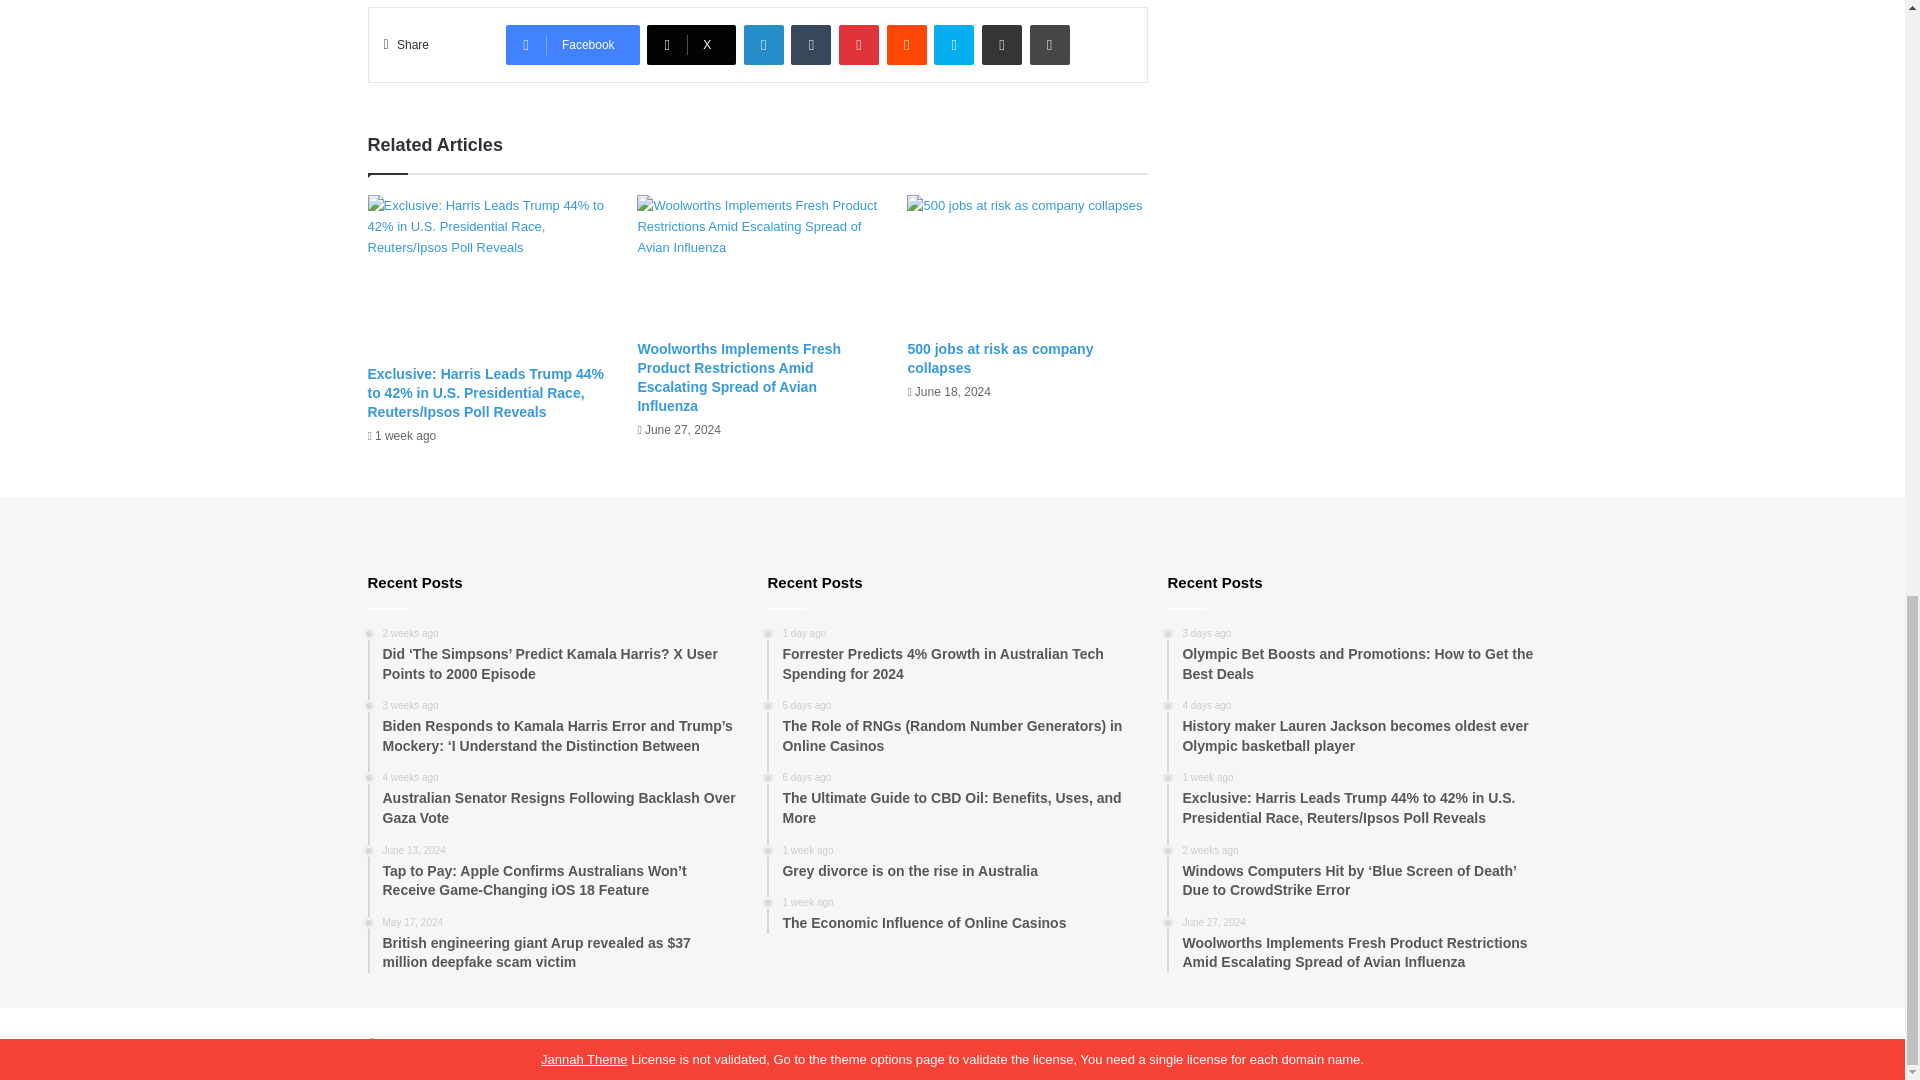 Image resolution: width=1920 pixels, height=1080 pixels. I want to click on Tumblr, so click(811, 44).